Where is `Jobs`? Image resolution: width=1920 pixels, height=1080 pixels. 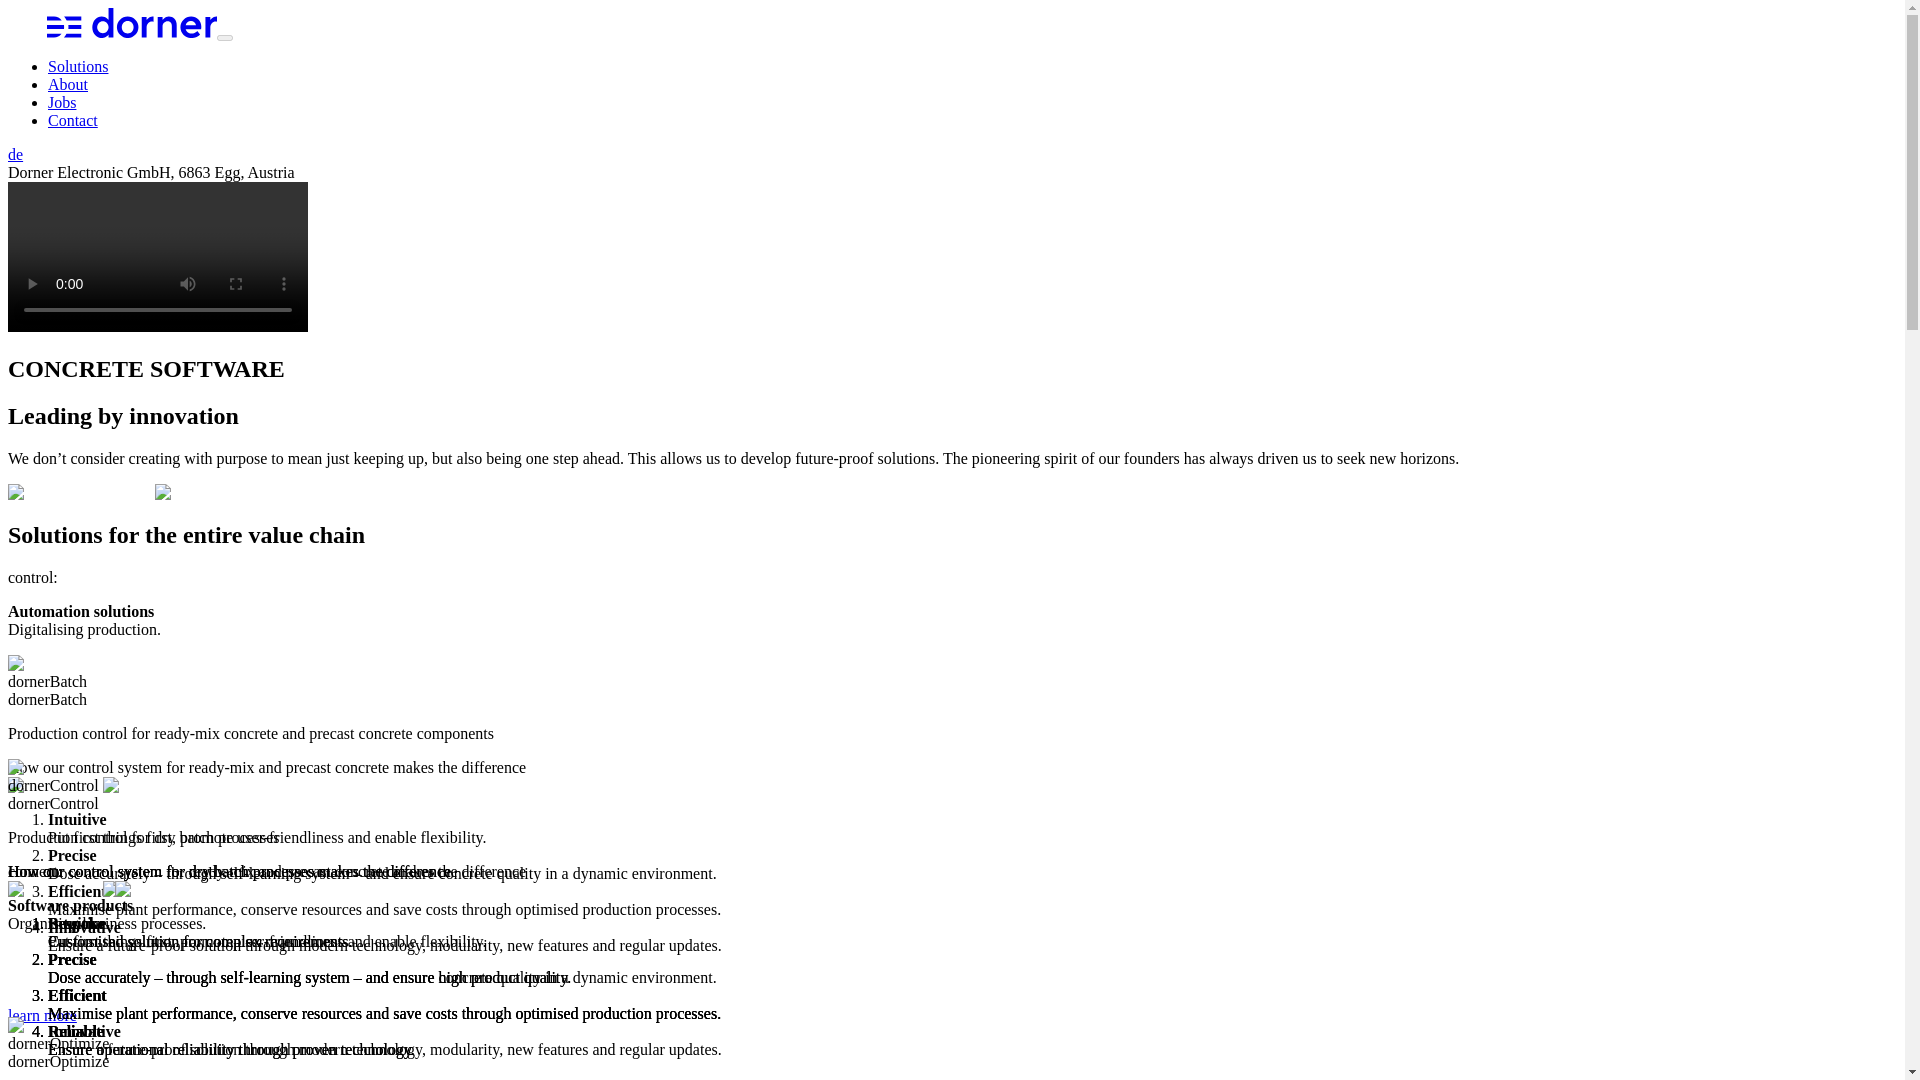 Jobs is located at coordinates (62, 102).